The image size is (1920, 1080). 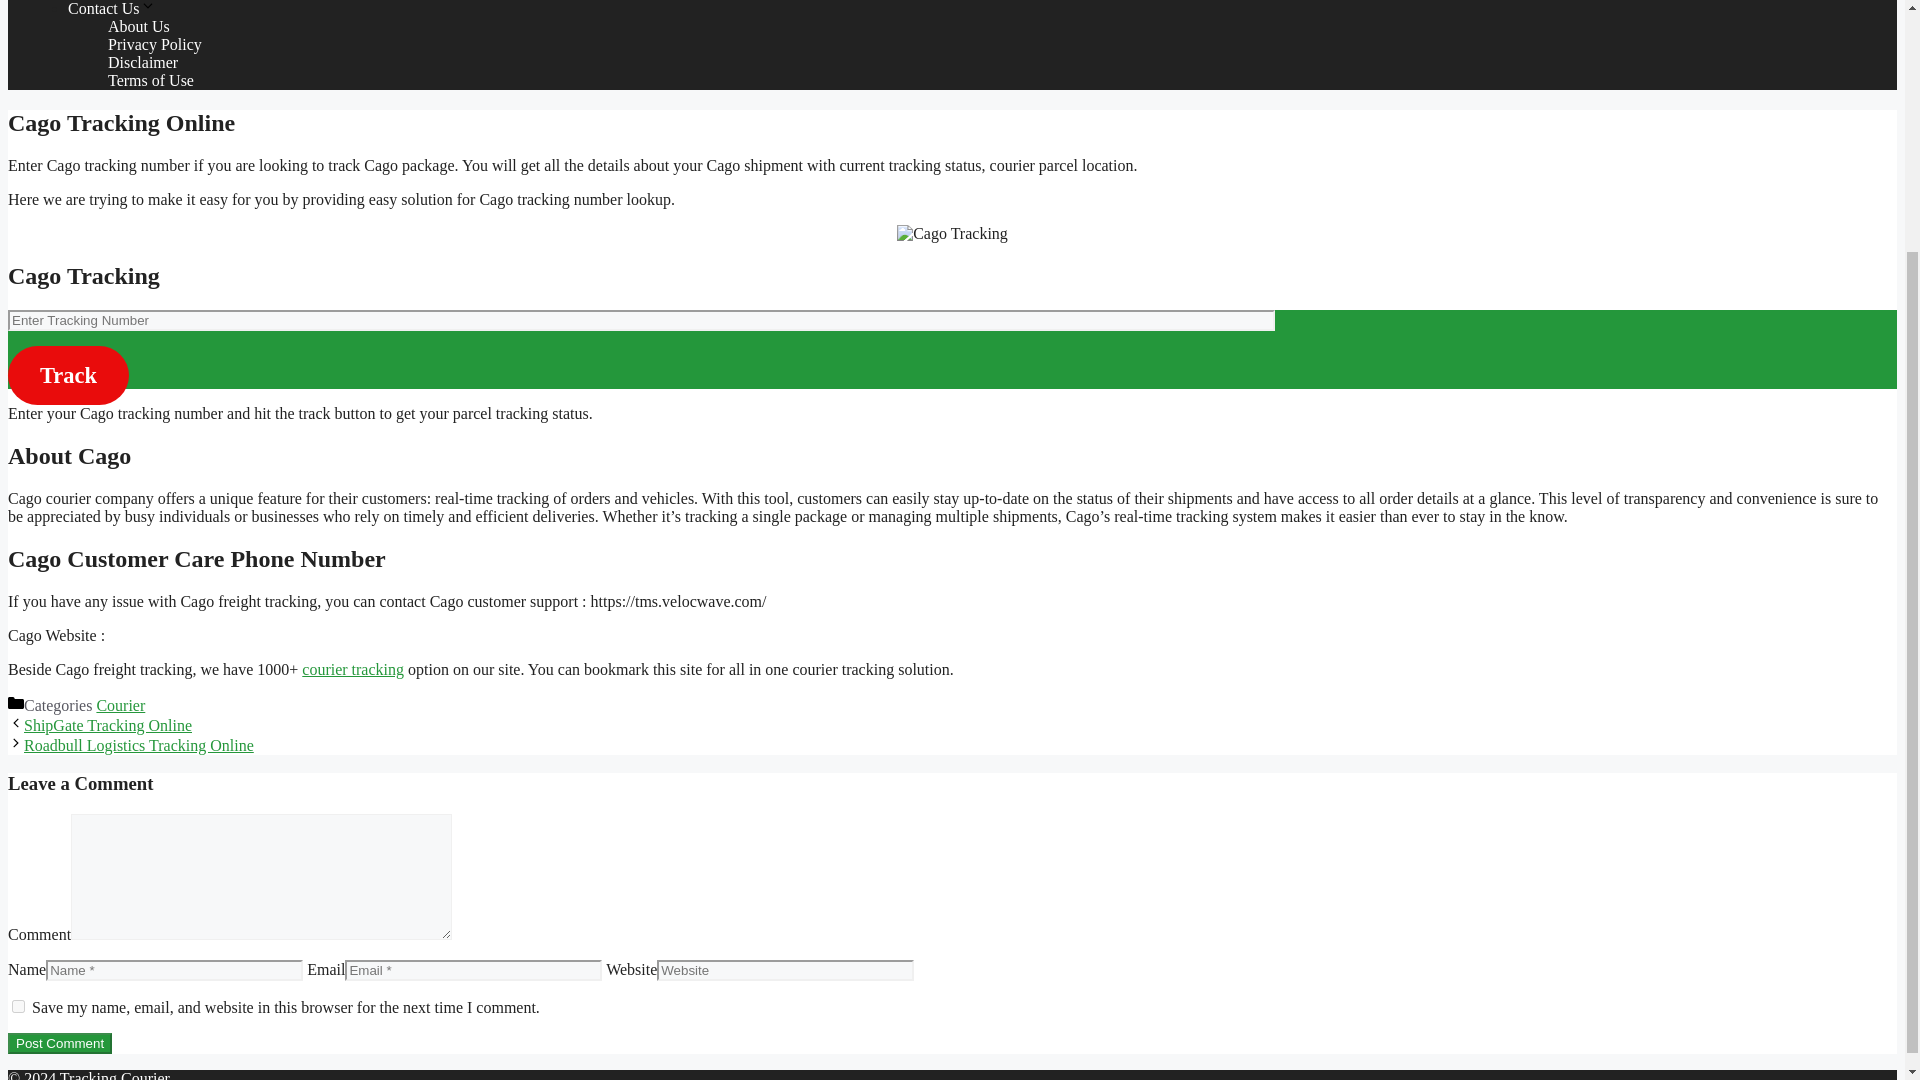 What do you see at coordinates (120, 704) in the screenshot?
I see `Courier` at bounding box center [120, 704].